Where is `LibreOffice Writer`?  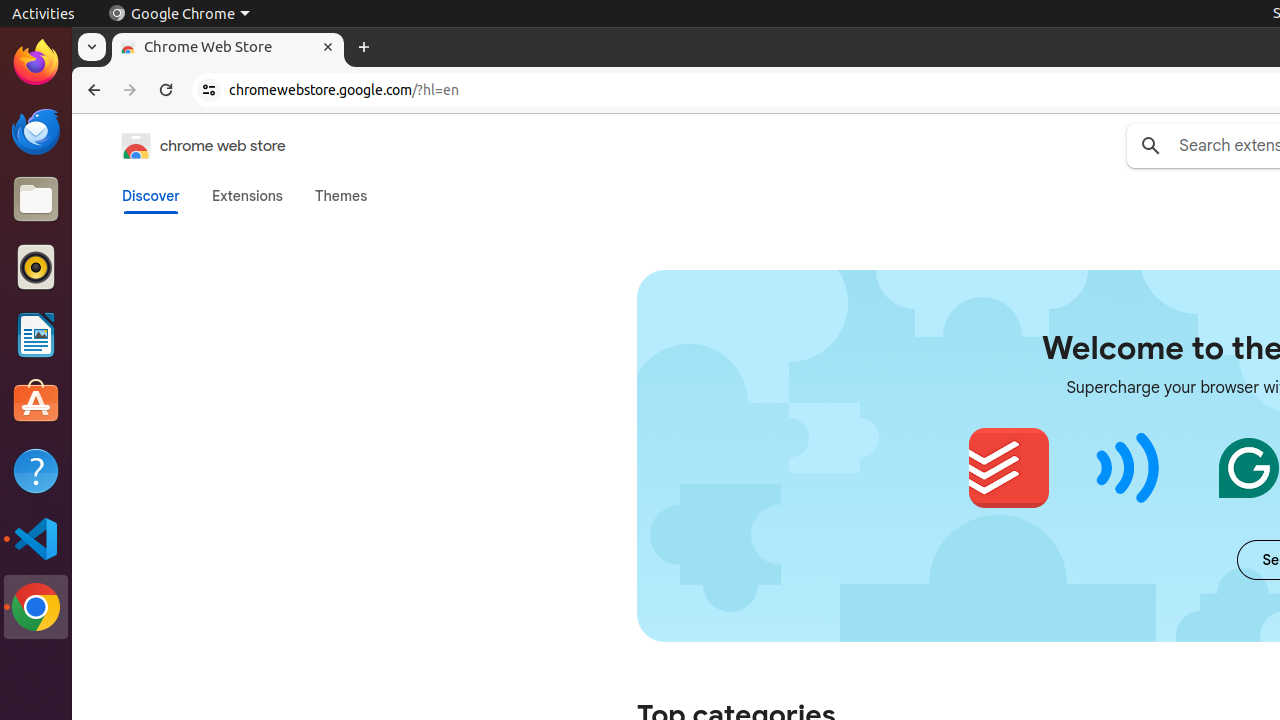
LibreOffice Writer is located at coordinates (36, 334).